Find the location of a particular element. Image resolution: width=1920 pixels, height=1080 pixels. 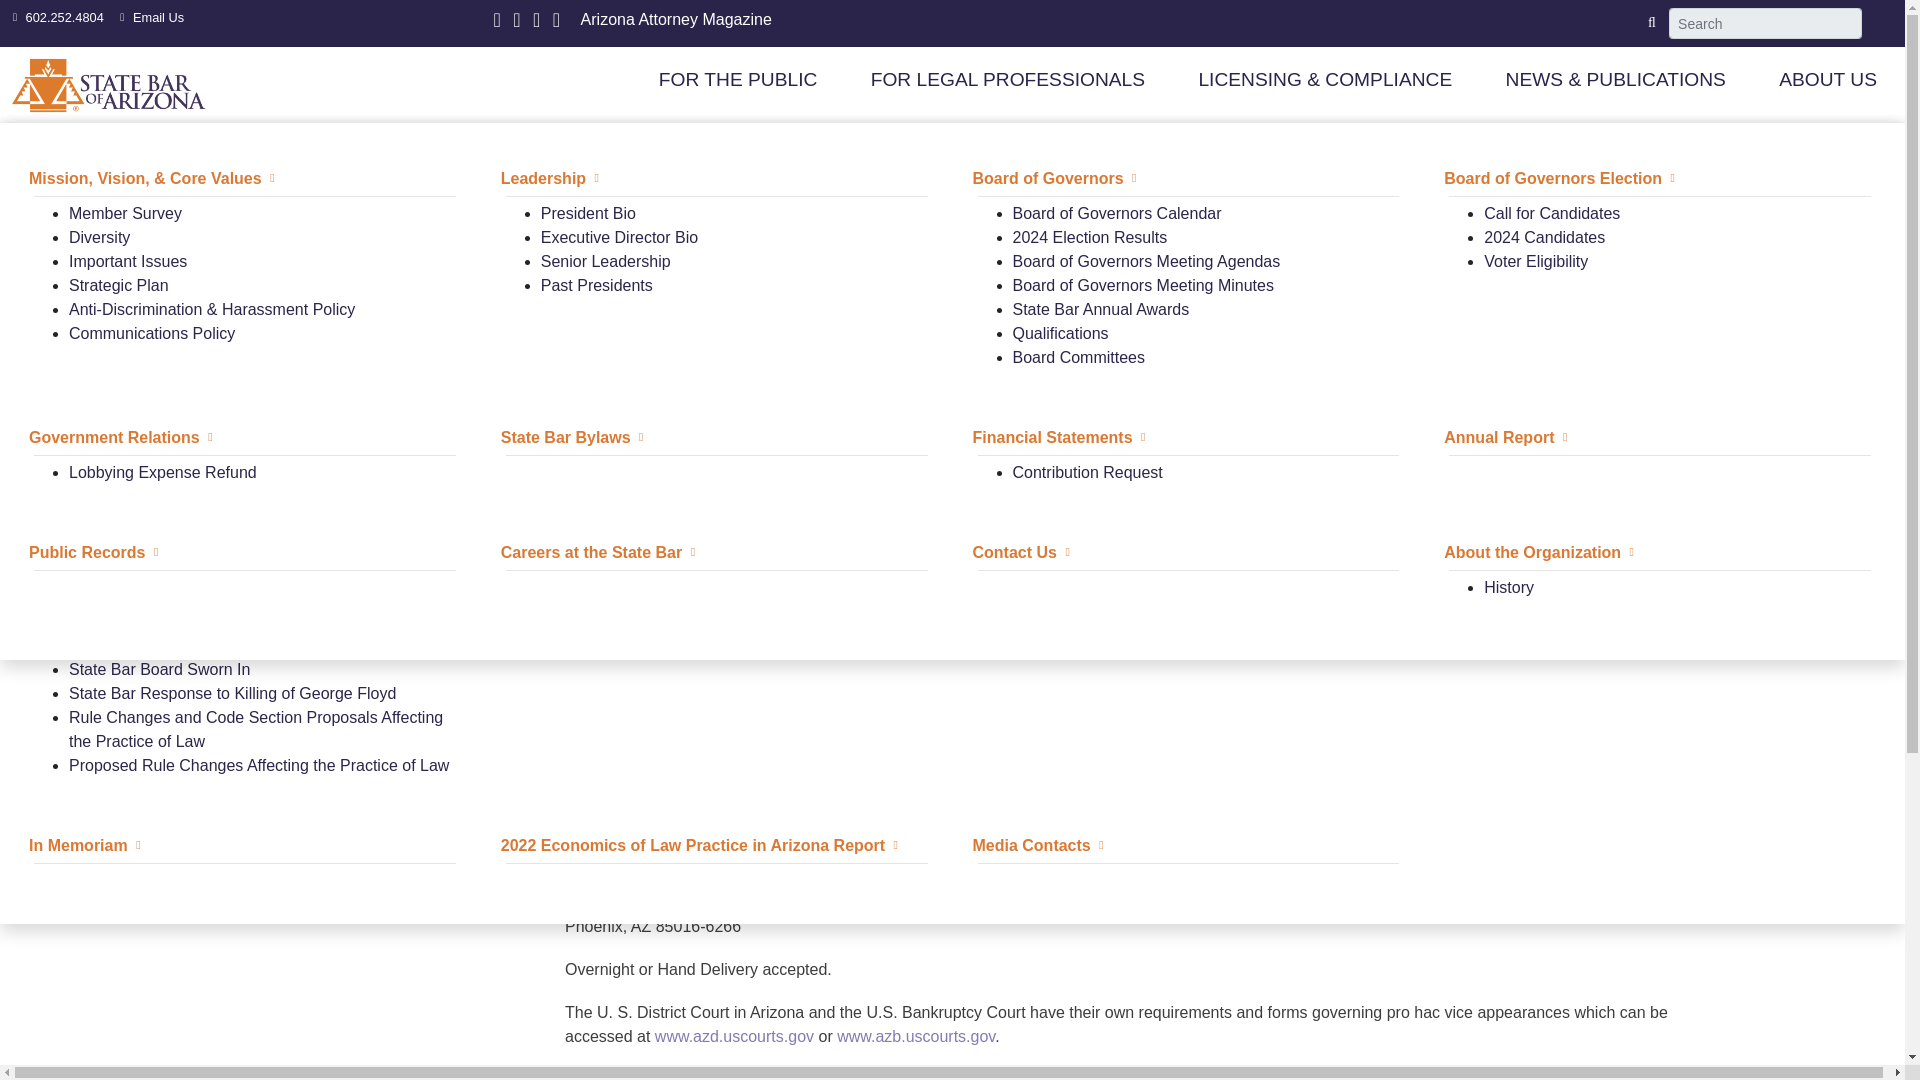

Arizona Attorney Magazine is located at coordinates (676, 19).